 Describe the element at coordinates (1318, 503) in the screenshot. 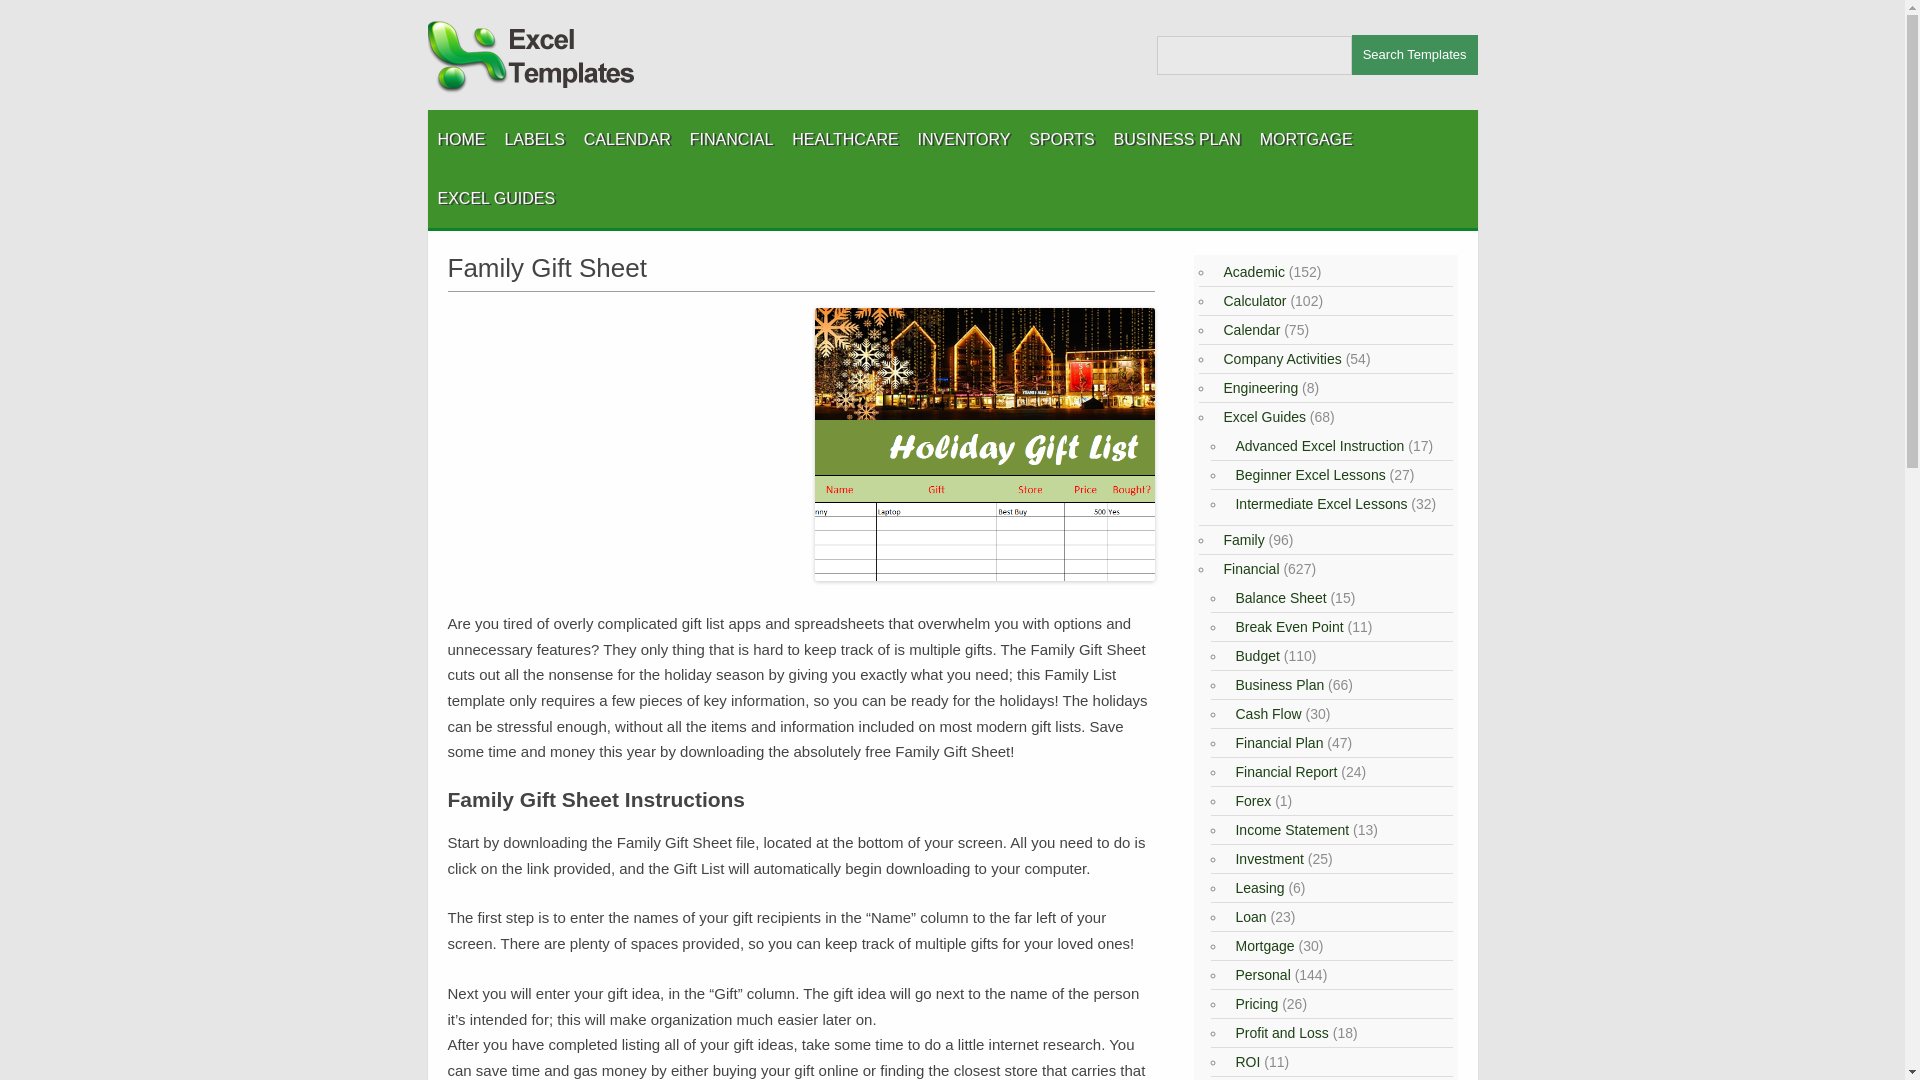

I see `Intermediate Excel Lessons` at that location.